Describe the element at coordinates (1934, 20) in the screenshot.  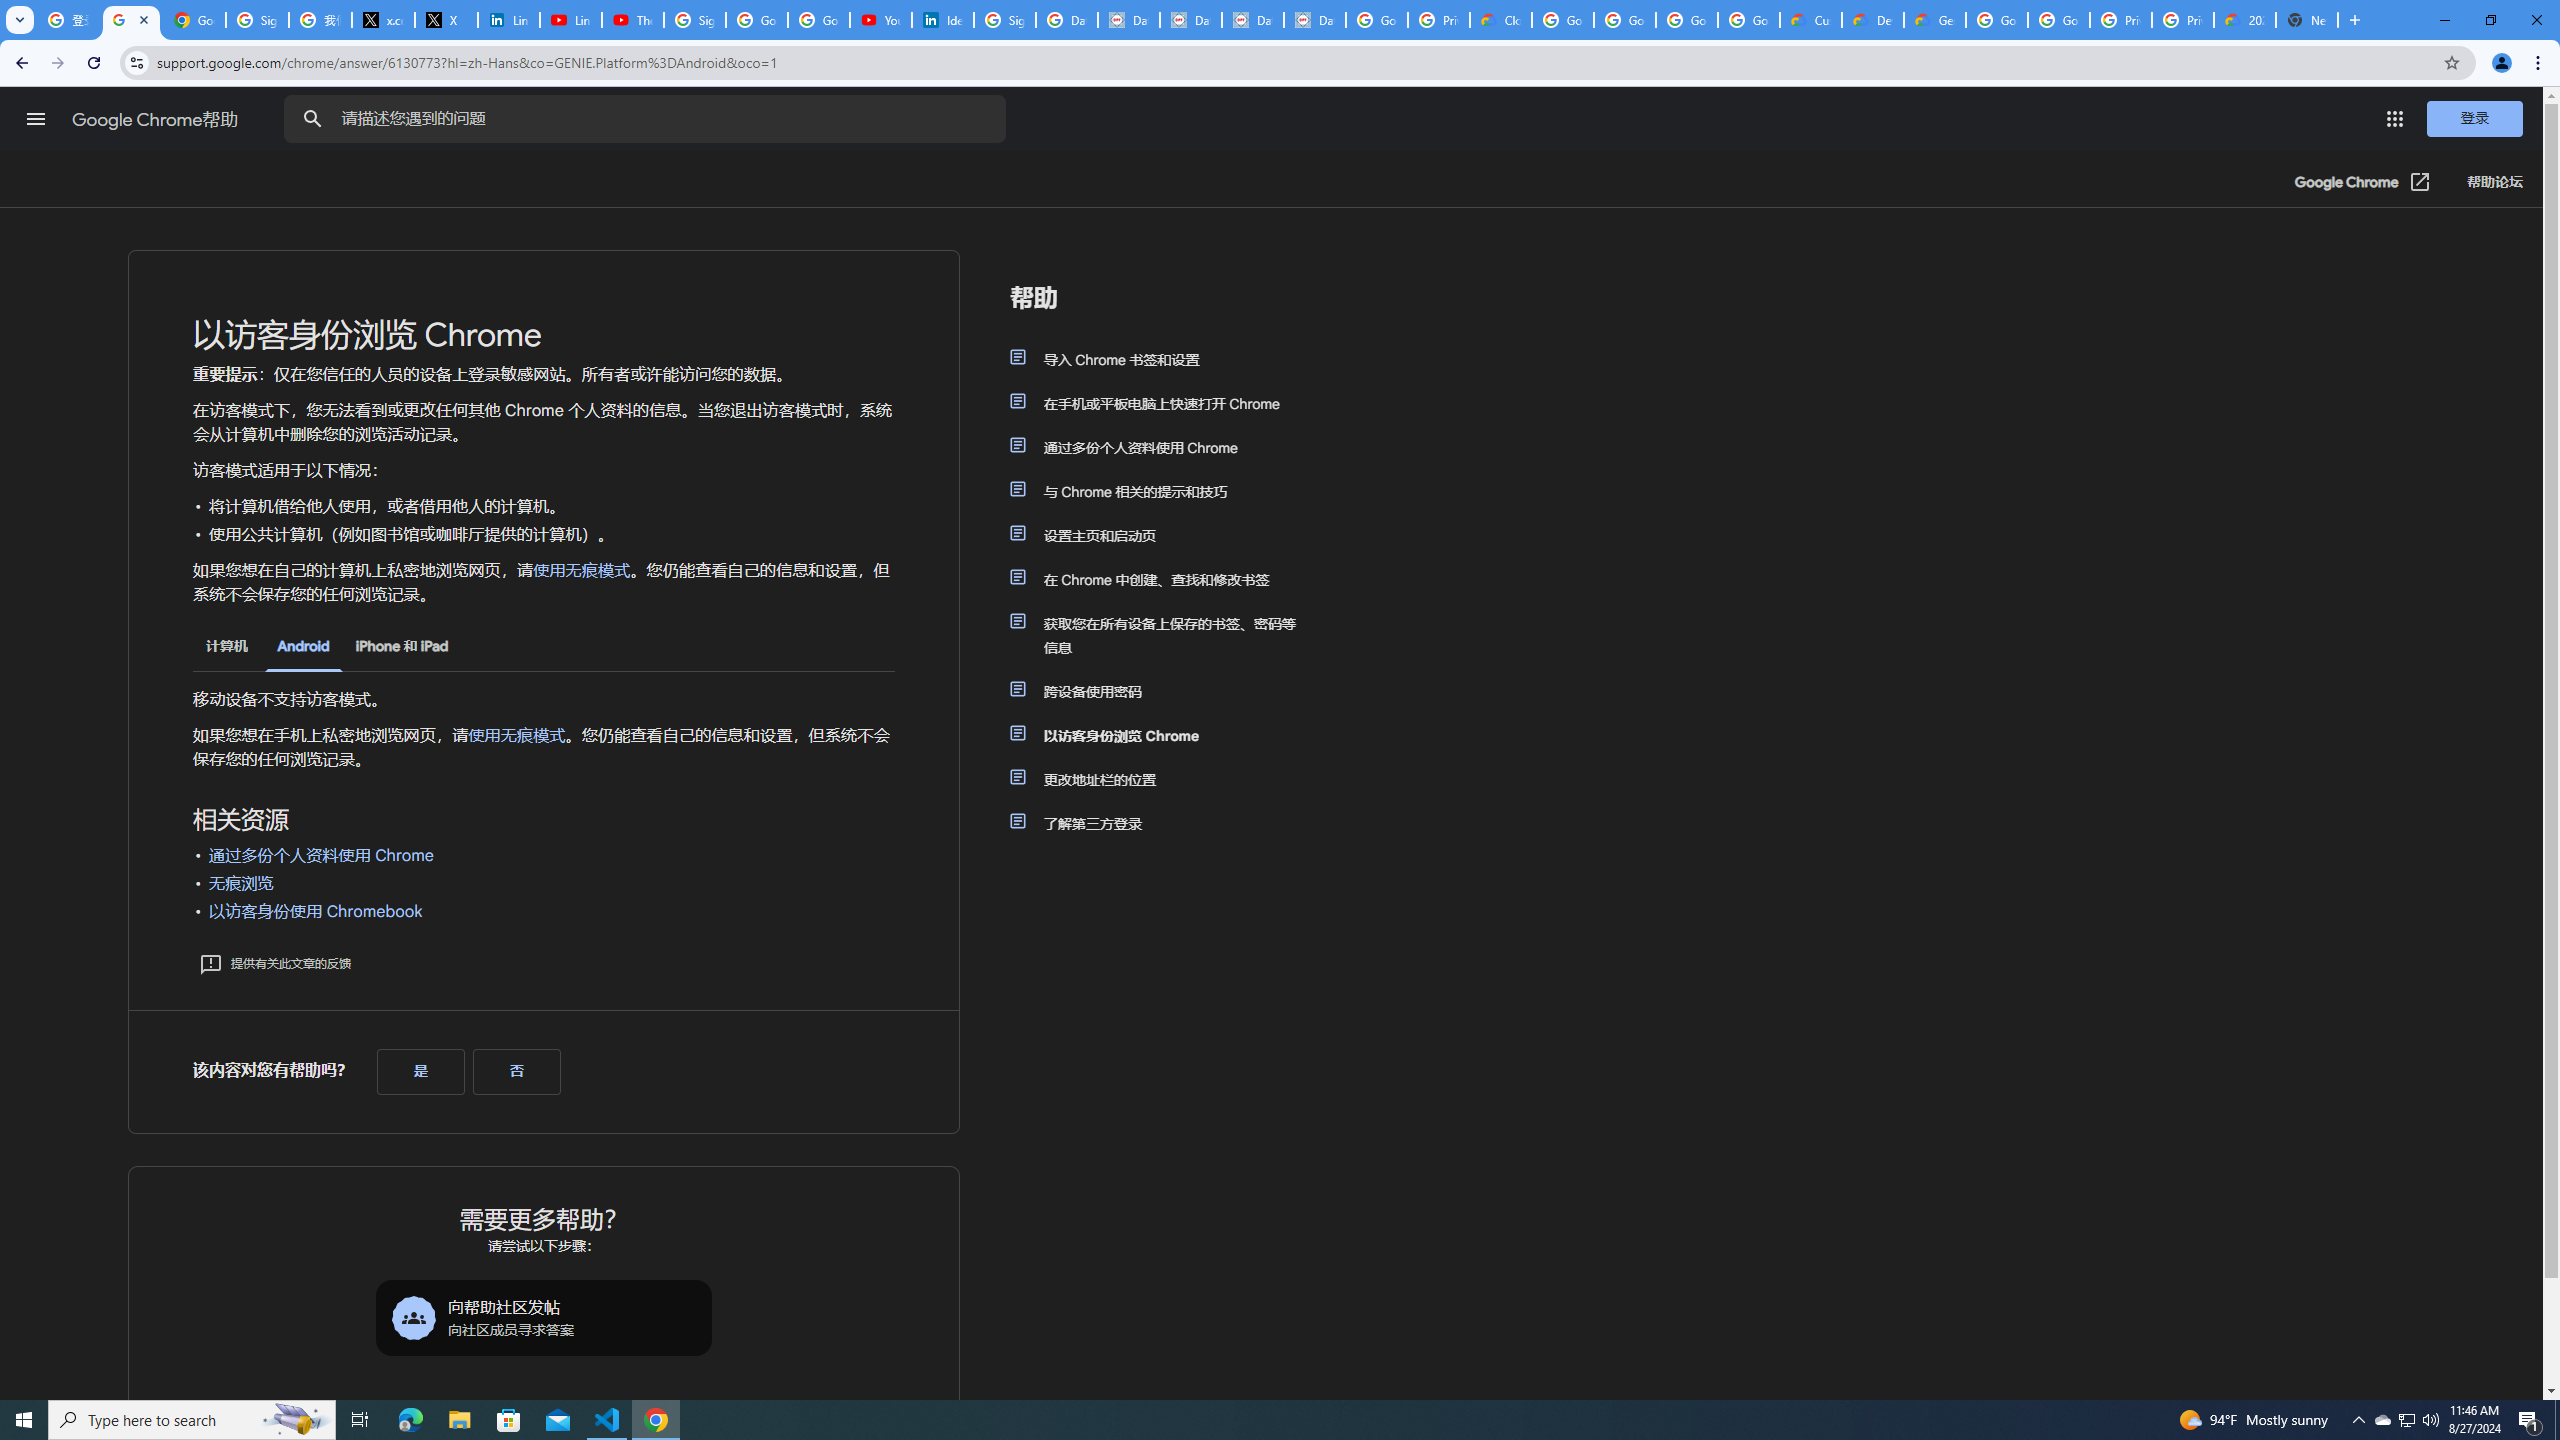
I see `Gemini for Business and Developers | Google Cloud` at that location.